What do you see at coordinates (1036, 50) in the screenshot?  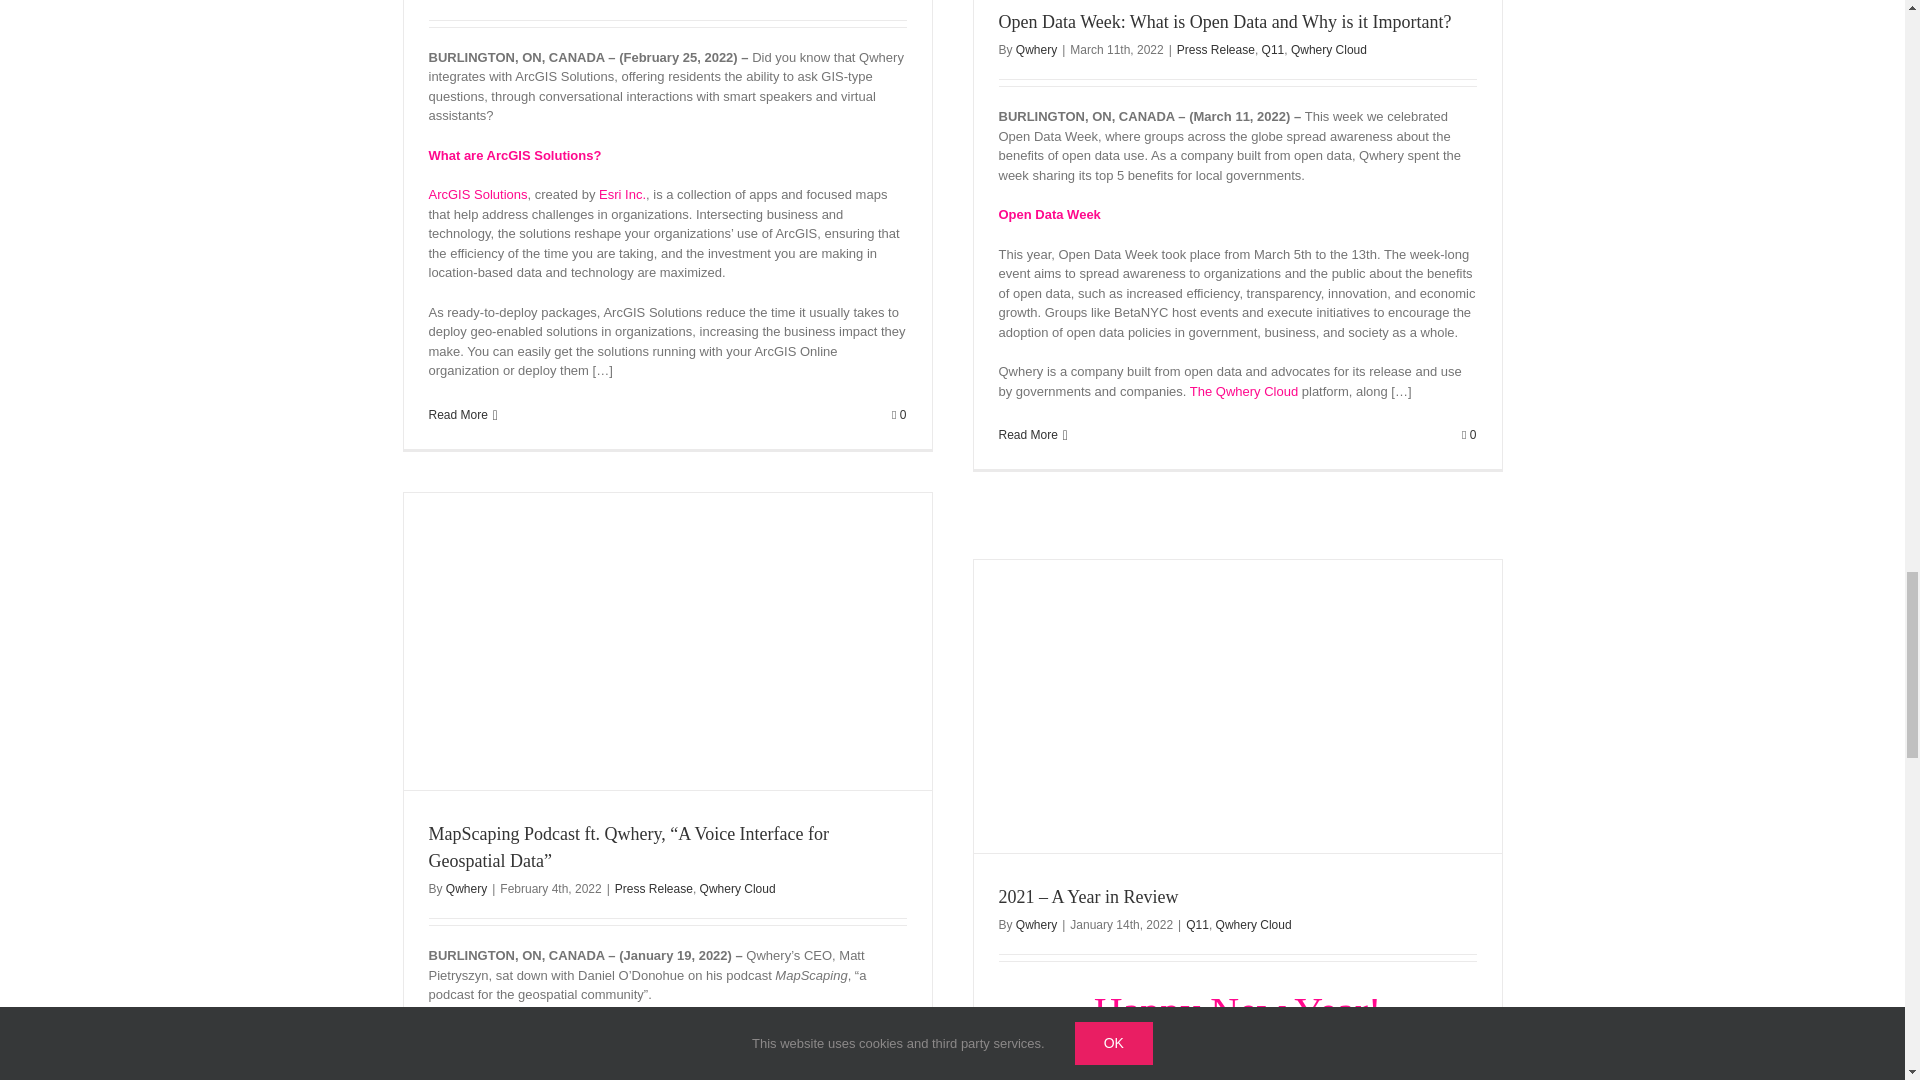 I see `Posts by Qwhery` at bounding box center [1036, 50].